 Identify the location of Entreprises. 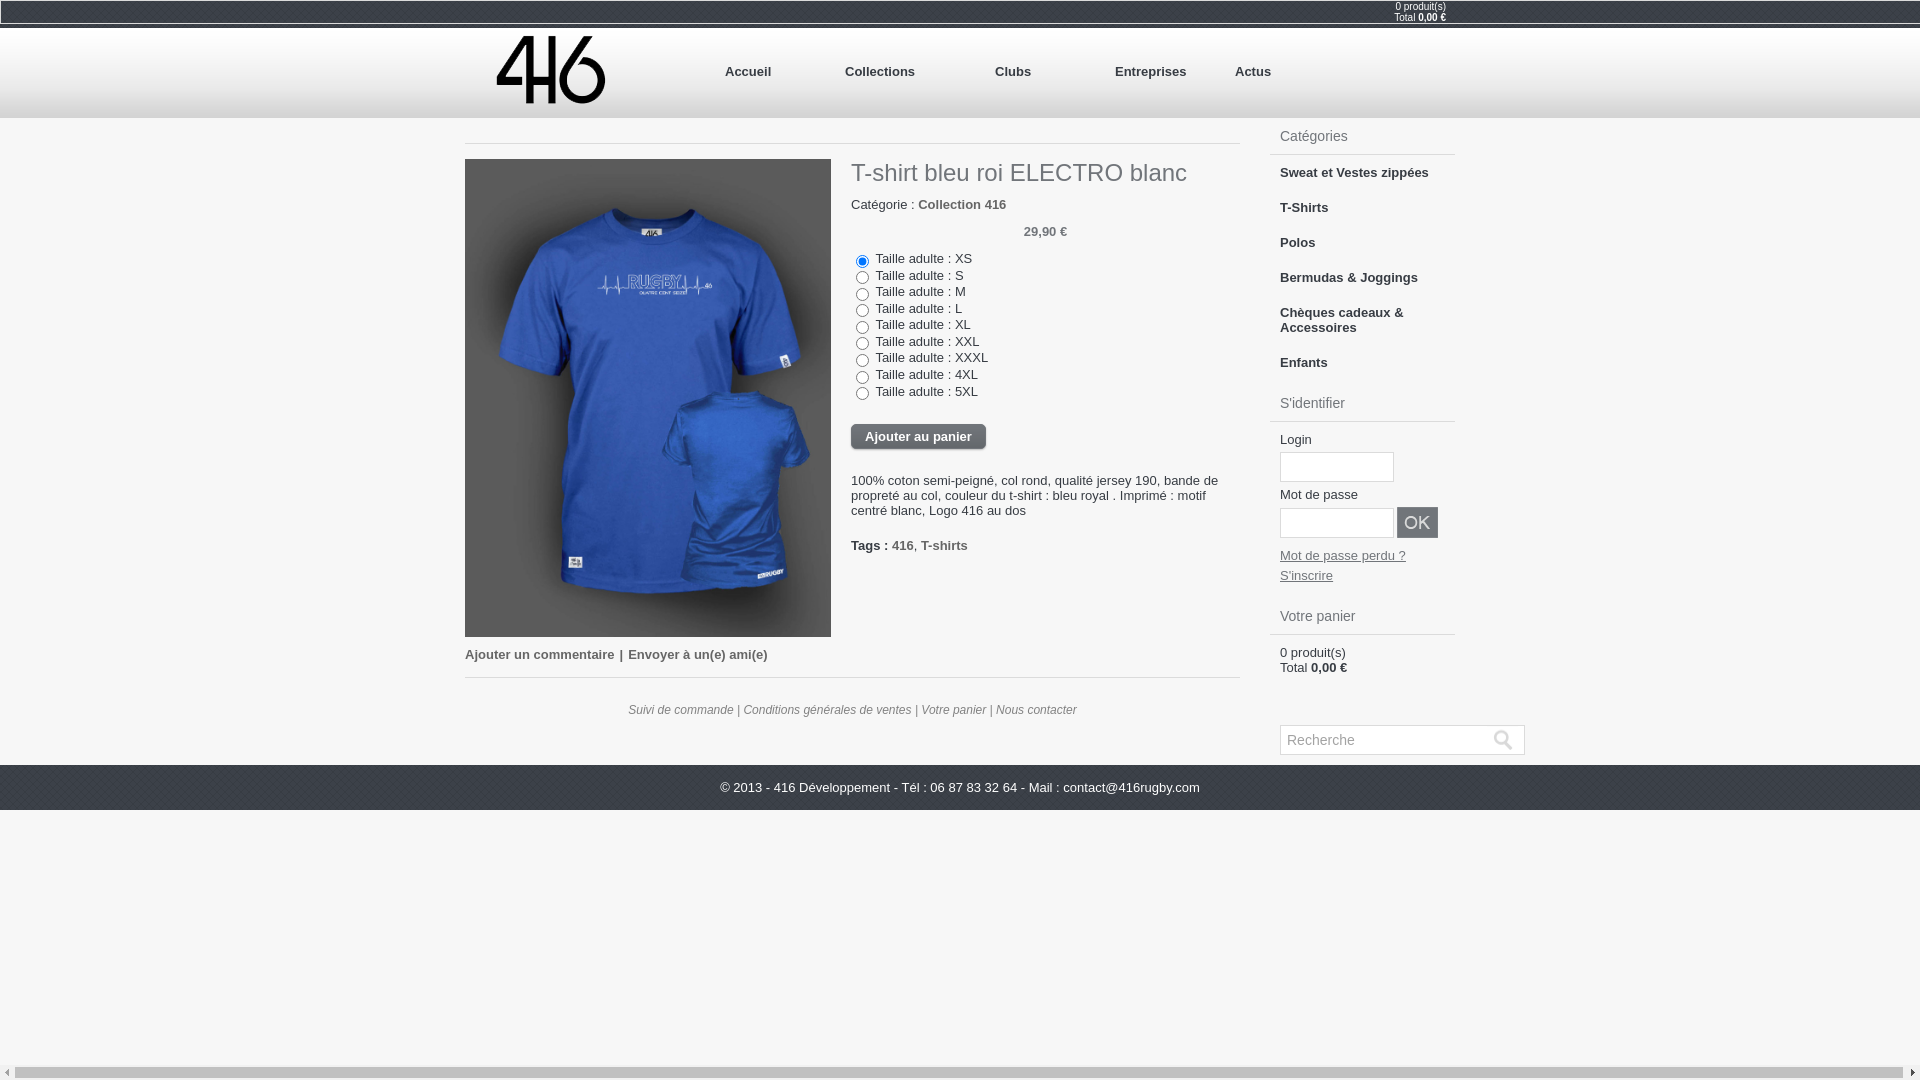
(1165, 72).